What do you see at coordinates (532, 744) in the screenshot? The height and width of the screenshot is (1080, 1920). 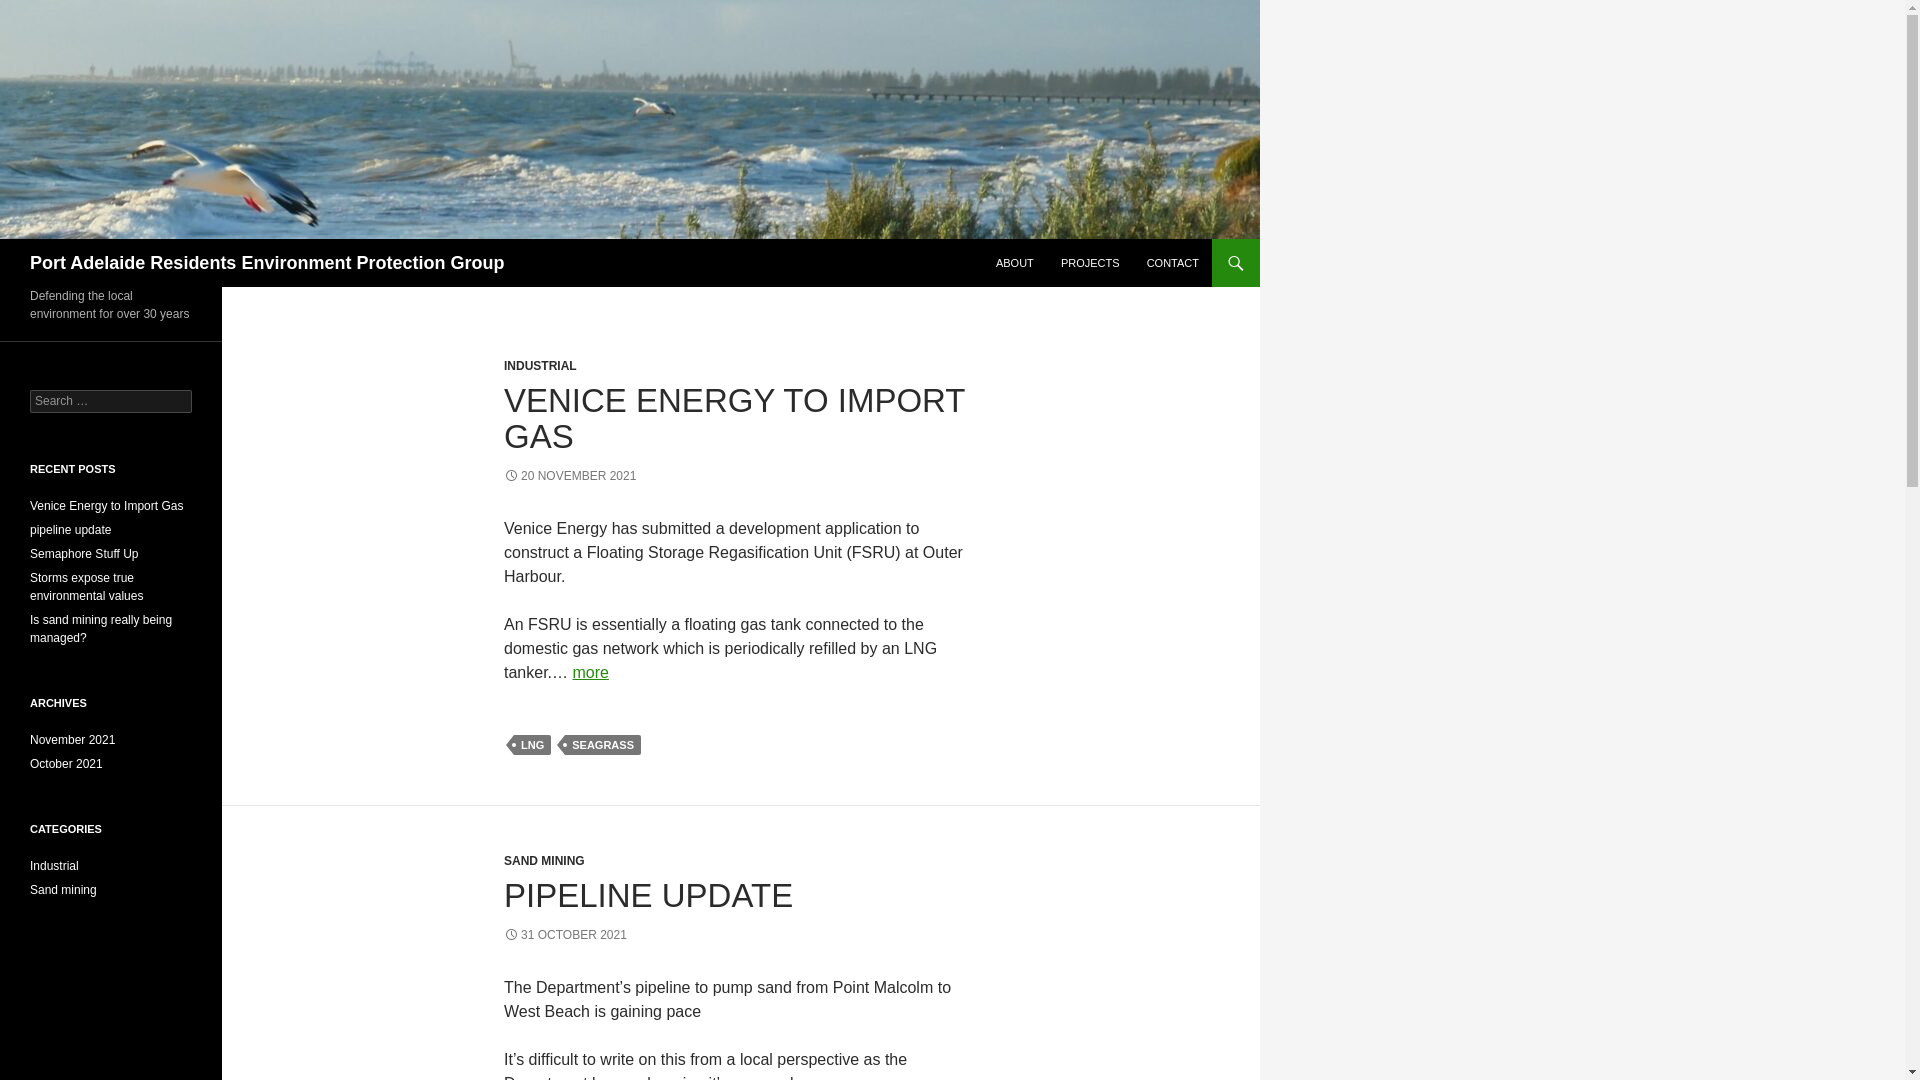 I see `LNG` at bounding box center [532, 744].